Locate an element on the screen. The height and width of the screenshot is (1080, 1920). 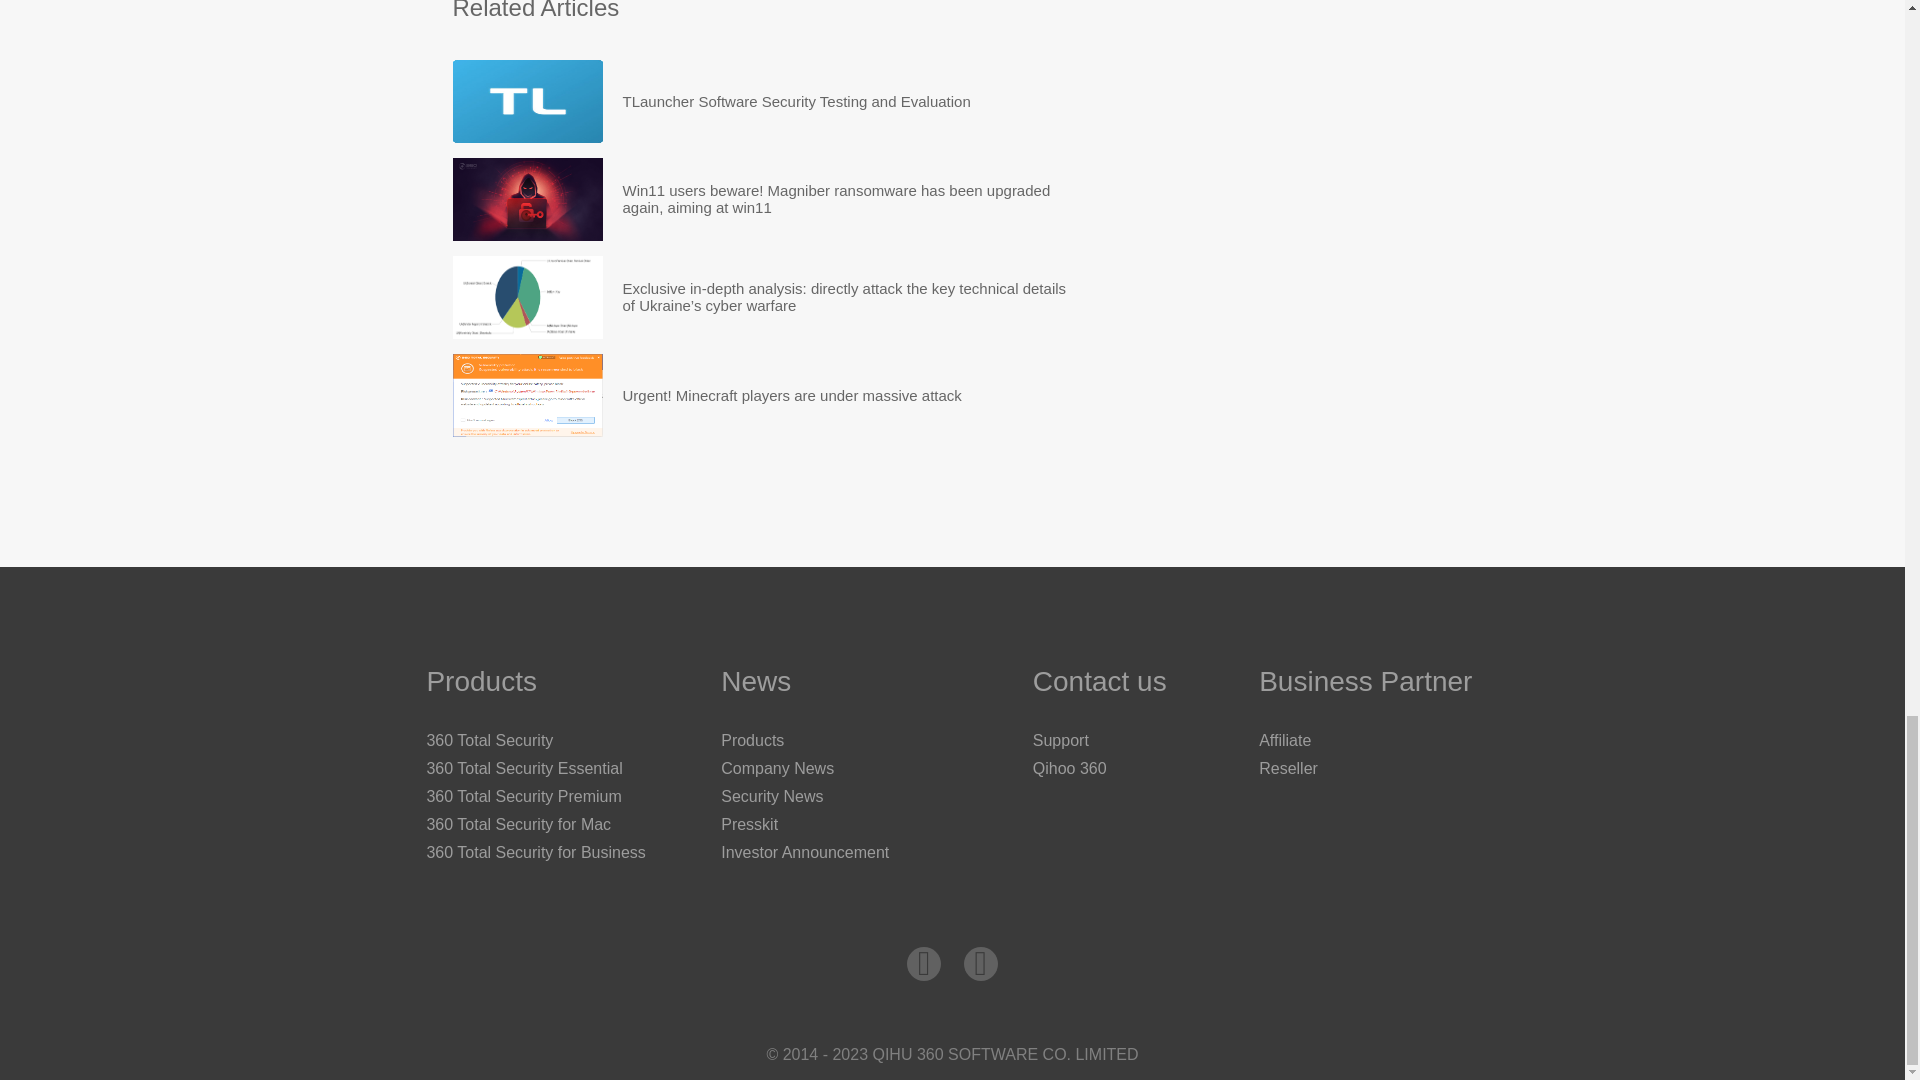
TLauncher Software Security Testing and Evaluation is located at coordinates (526, 101).